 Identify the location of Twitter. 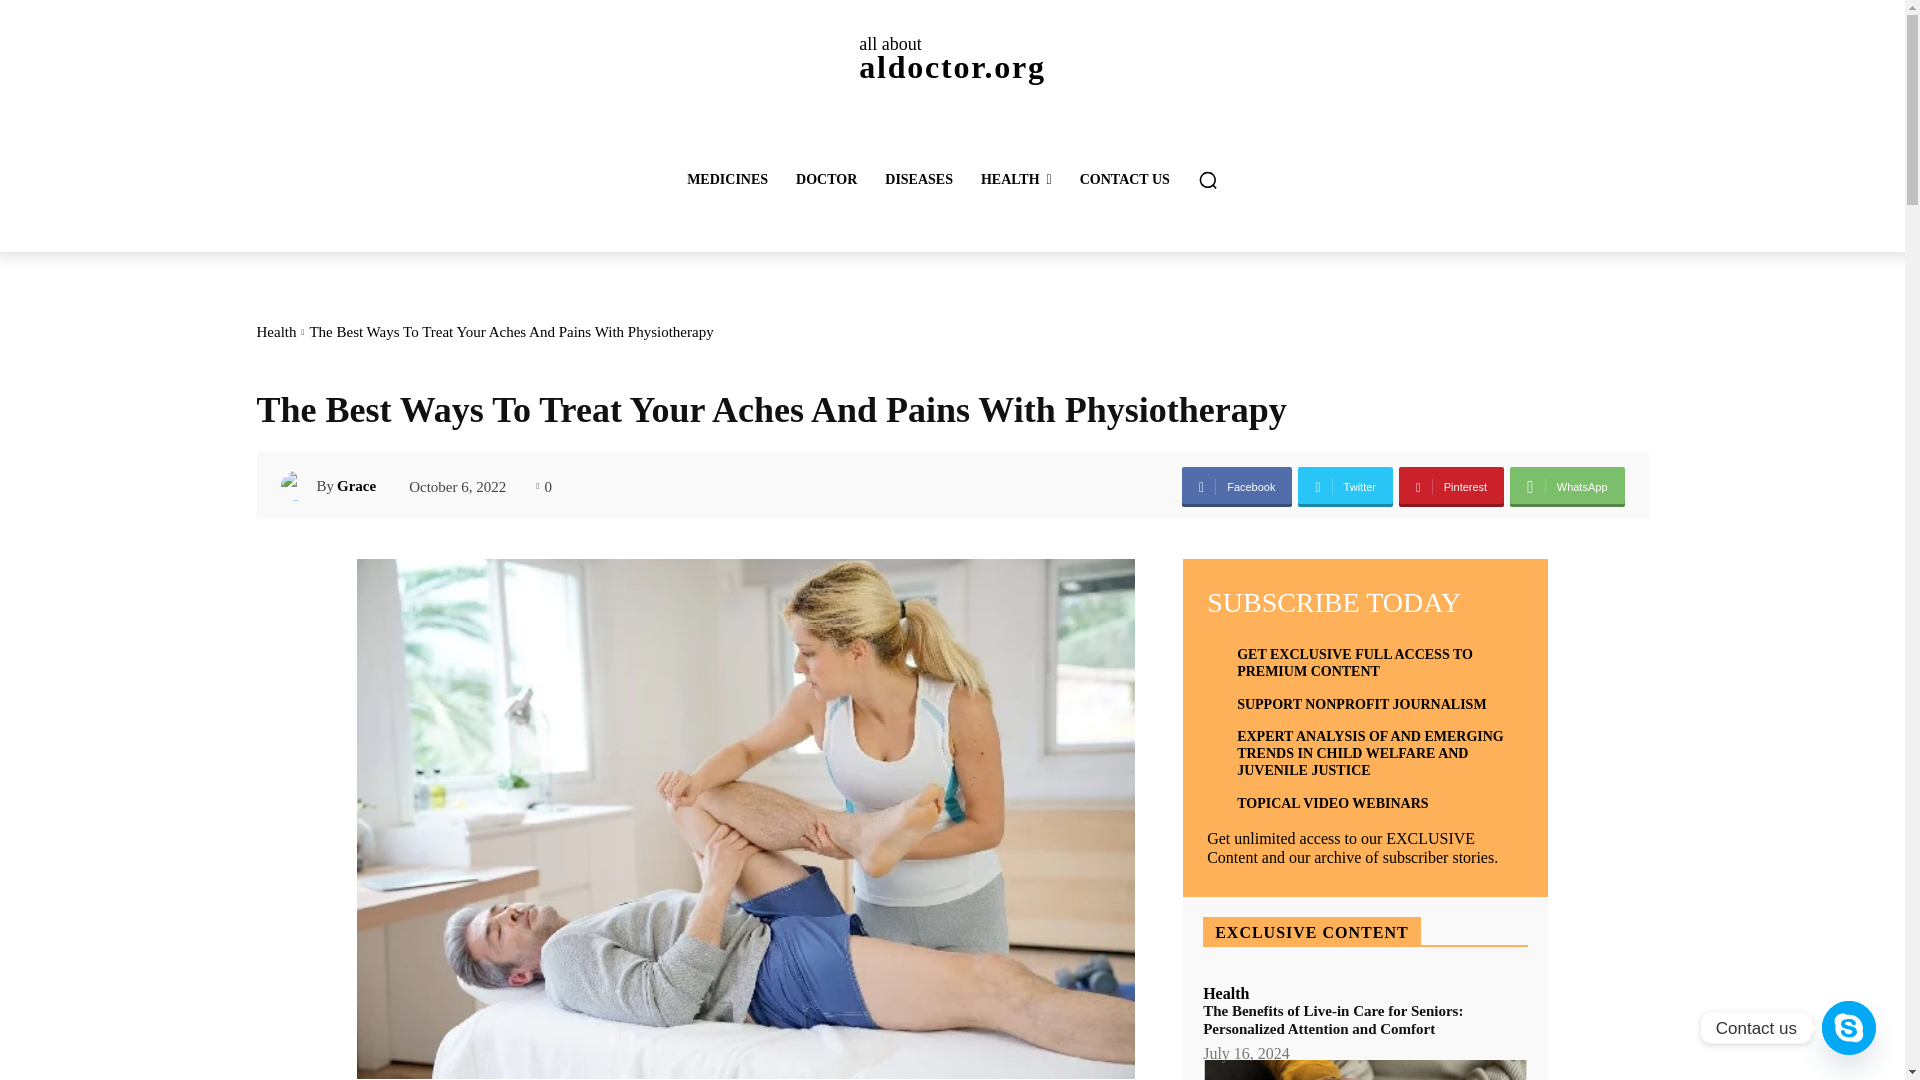
(1016, 180).